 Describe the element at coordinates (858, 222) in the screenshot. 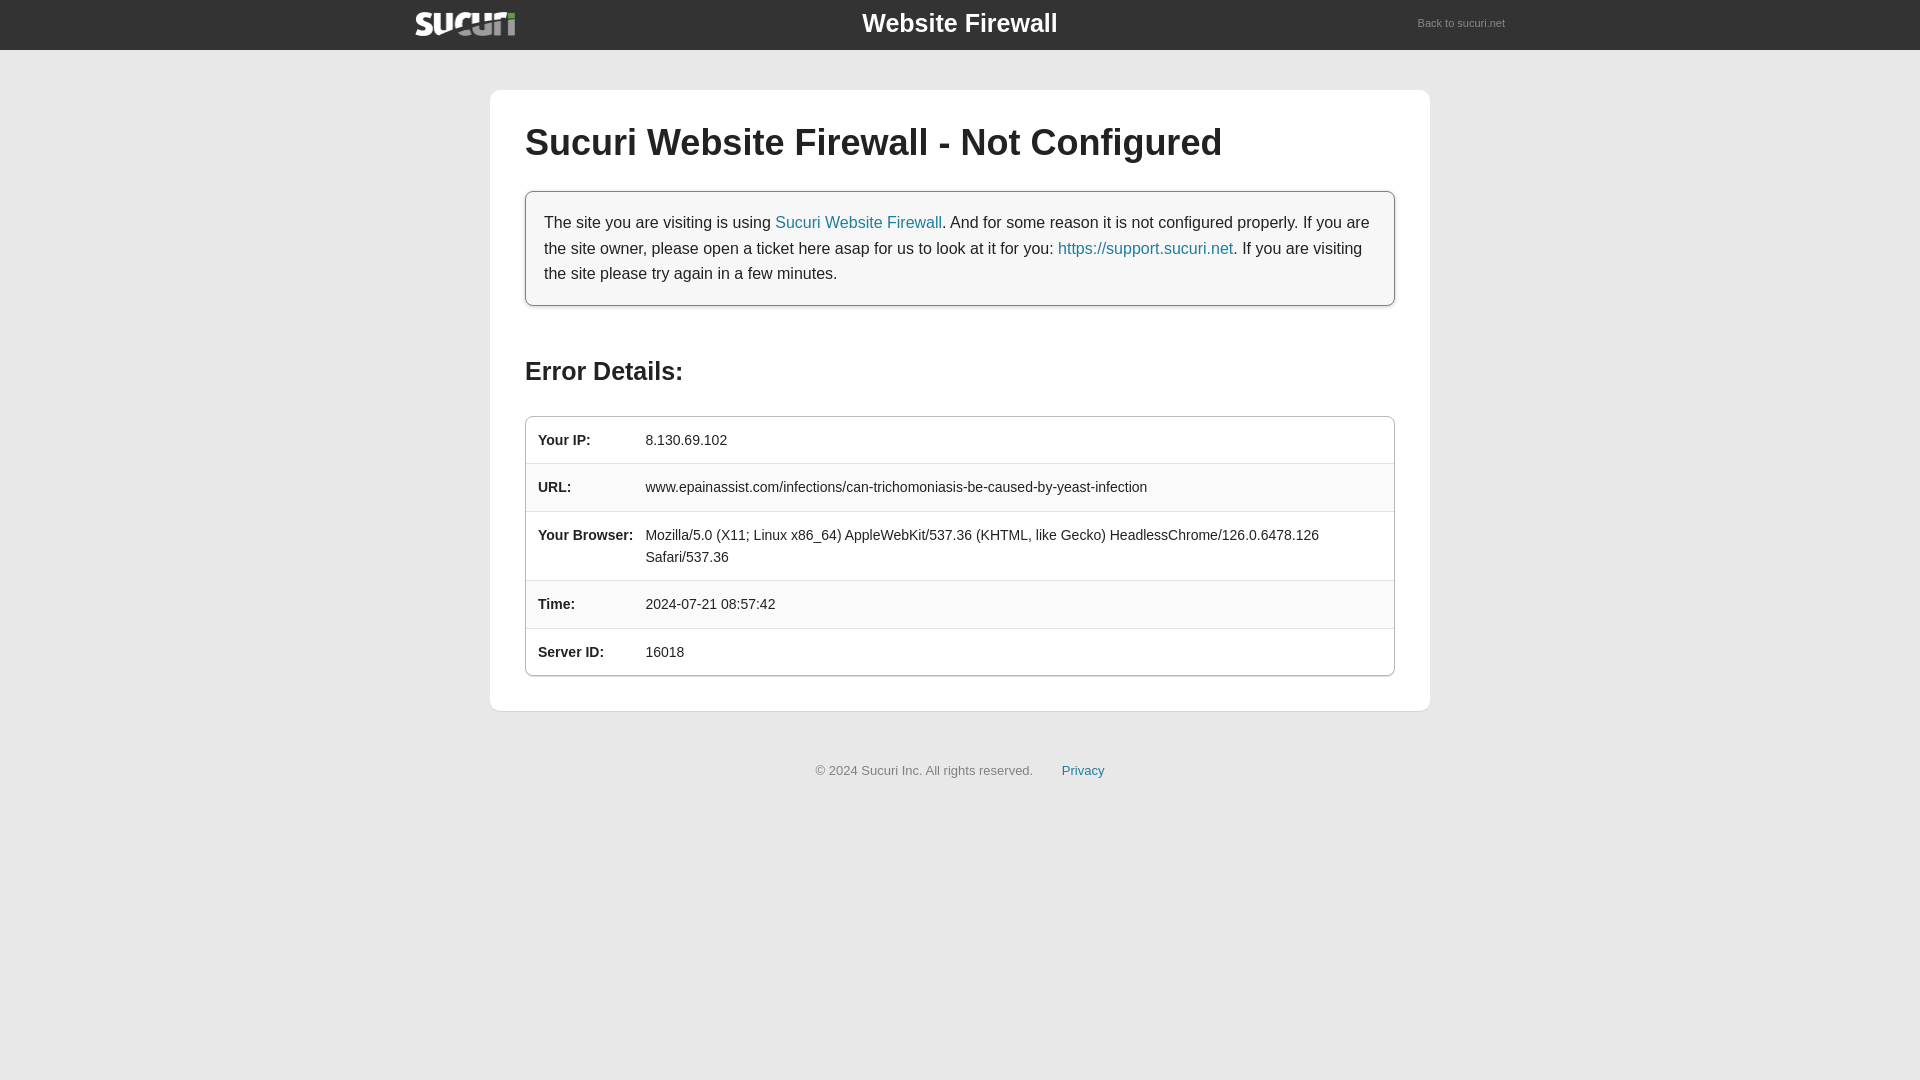

I see `Sucuri Website Firewall` at that location.